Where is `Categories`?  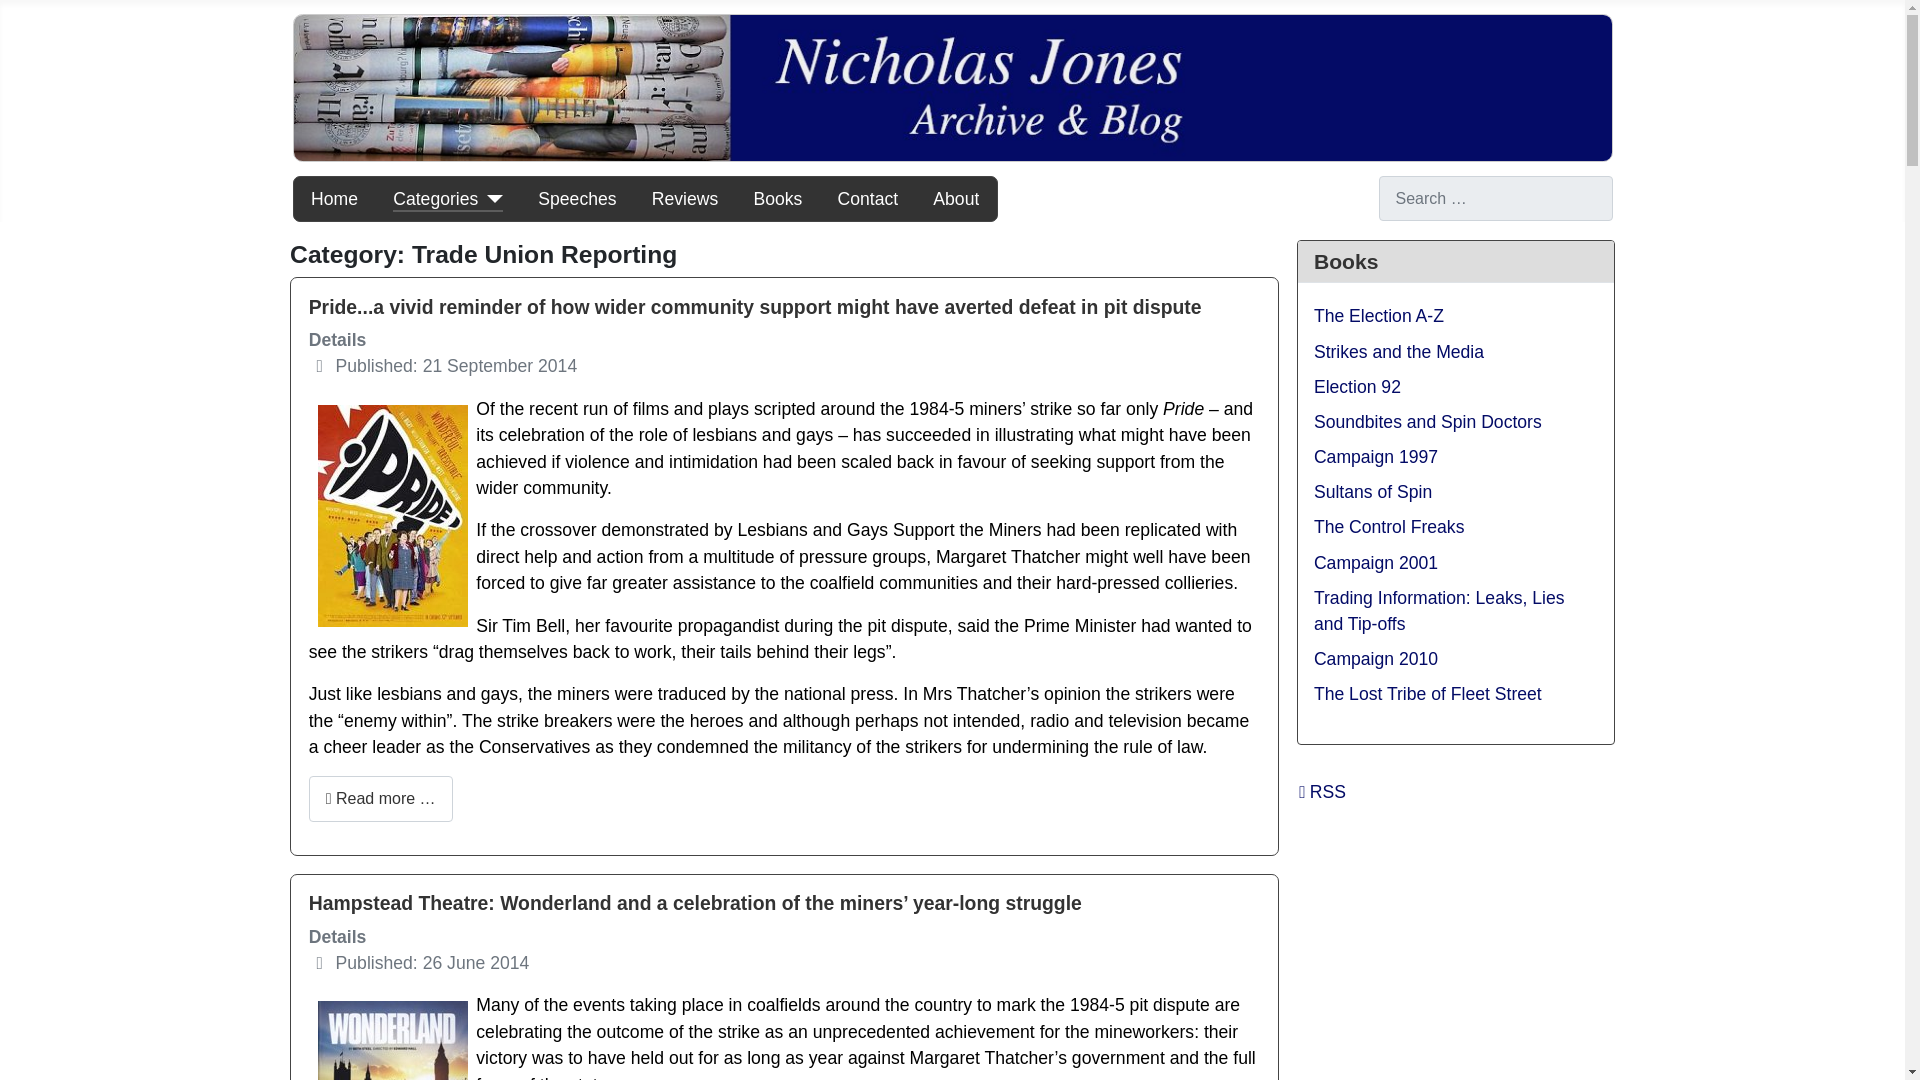 Categories is located at coordinates (448, 198).